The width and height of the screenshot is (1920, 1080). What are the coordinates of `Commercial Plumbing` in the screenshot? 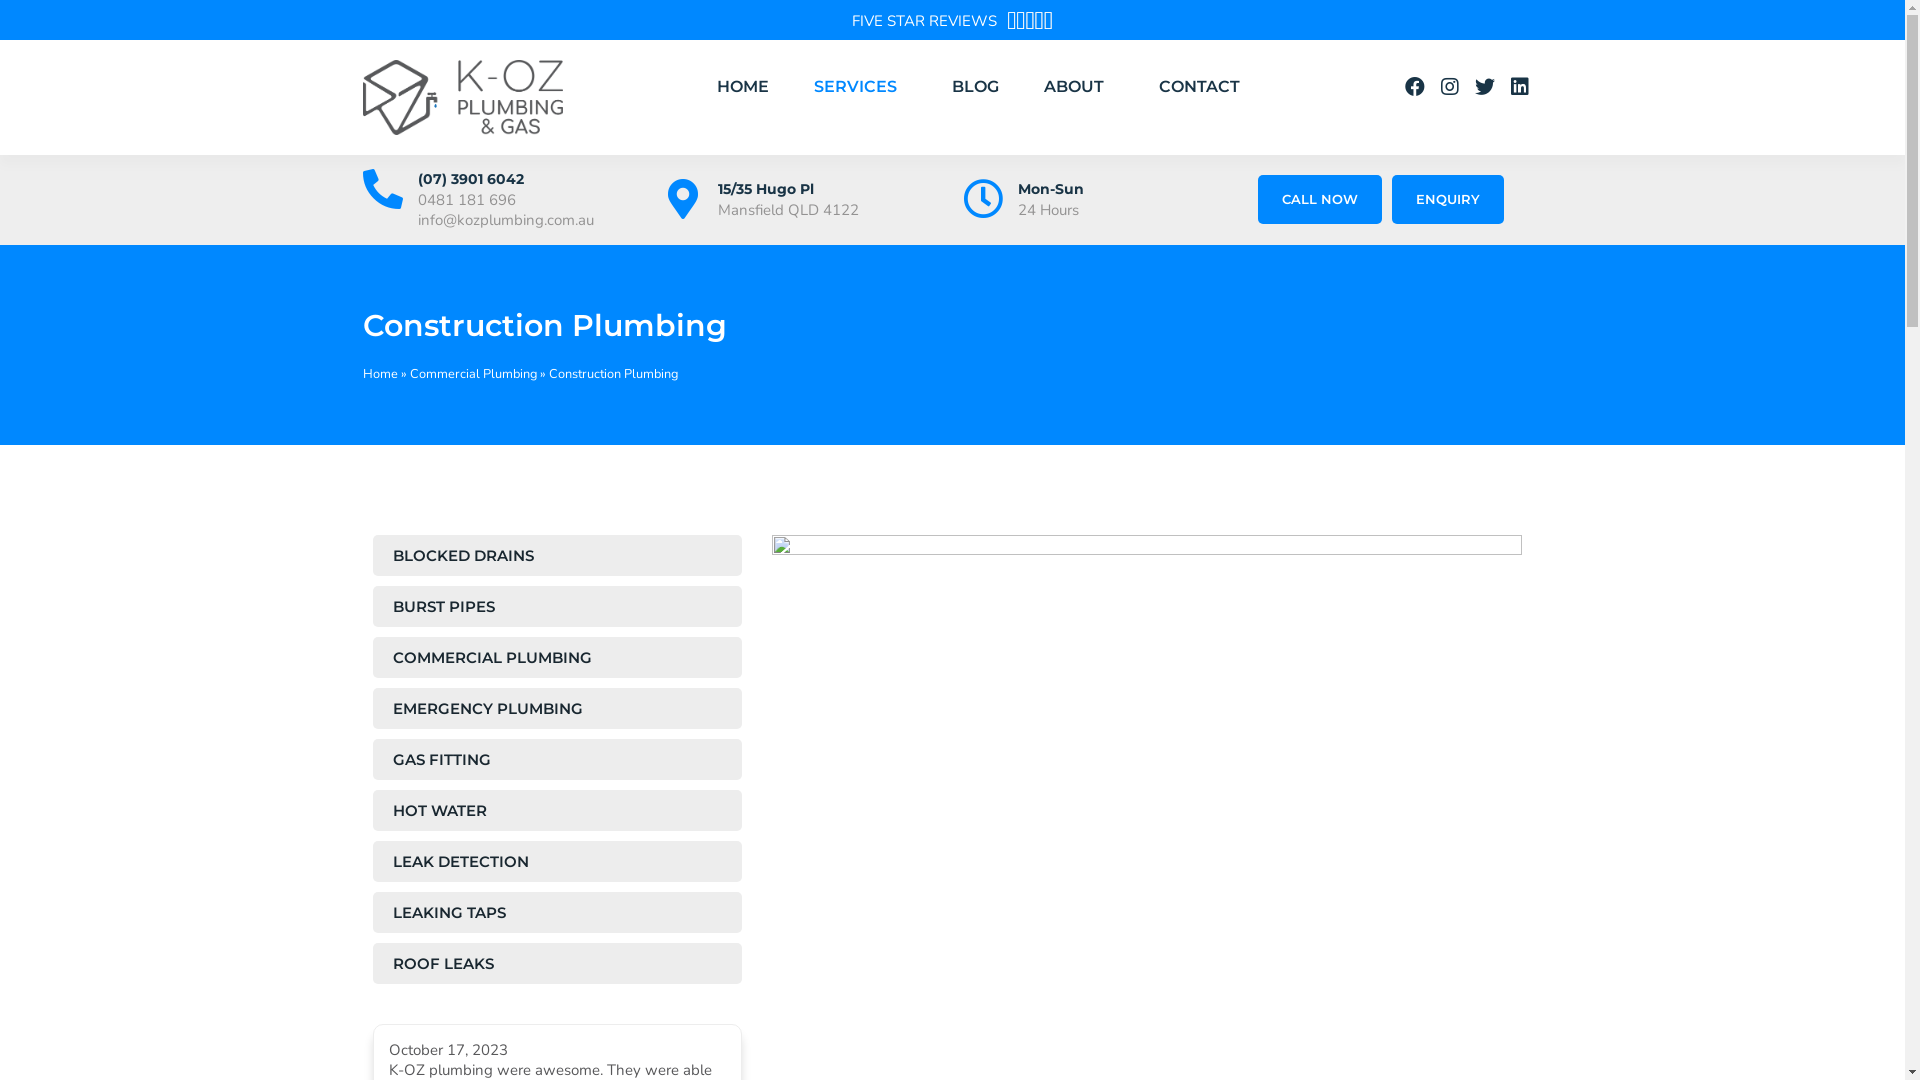 It's located at (474, 374).